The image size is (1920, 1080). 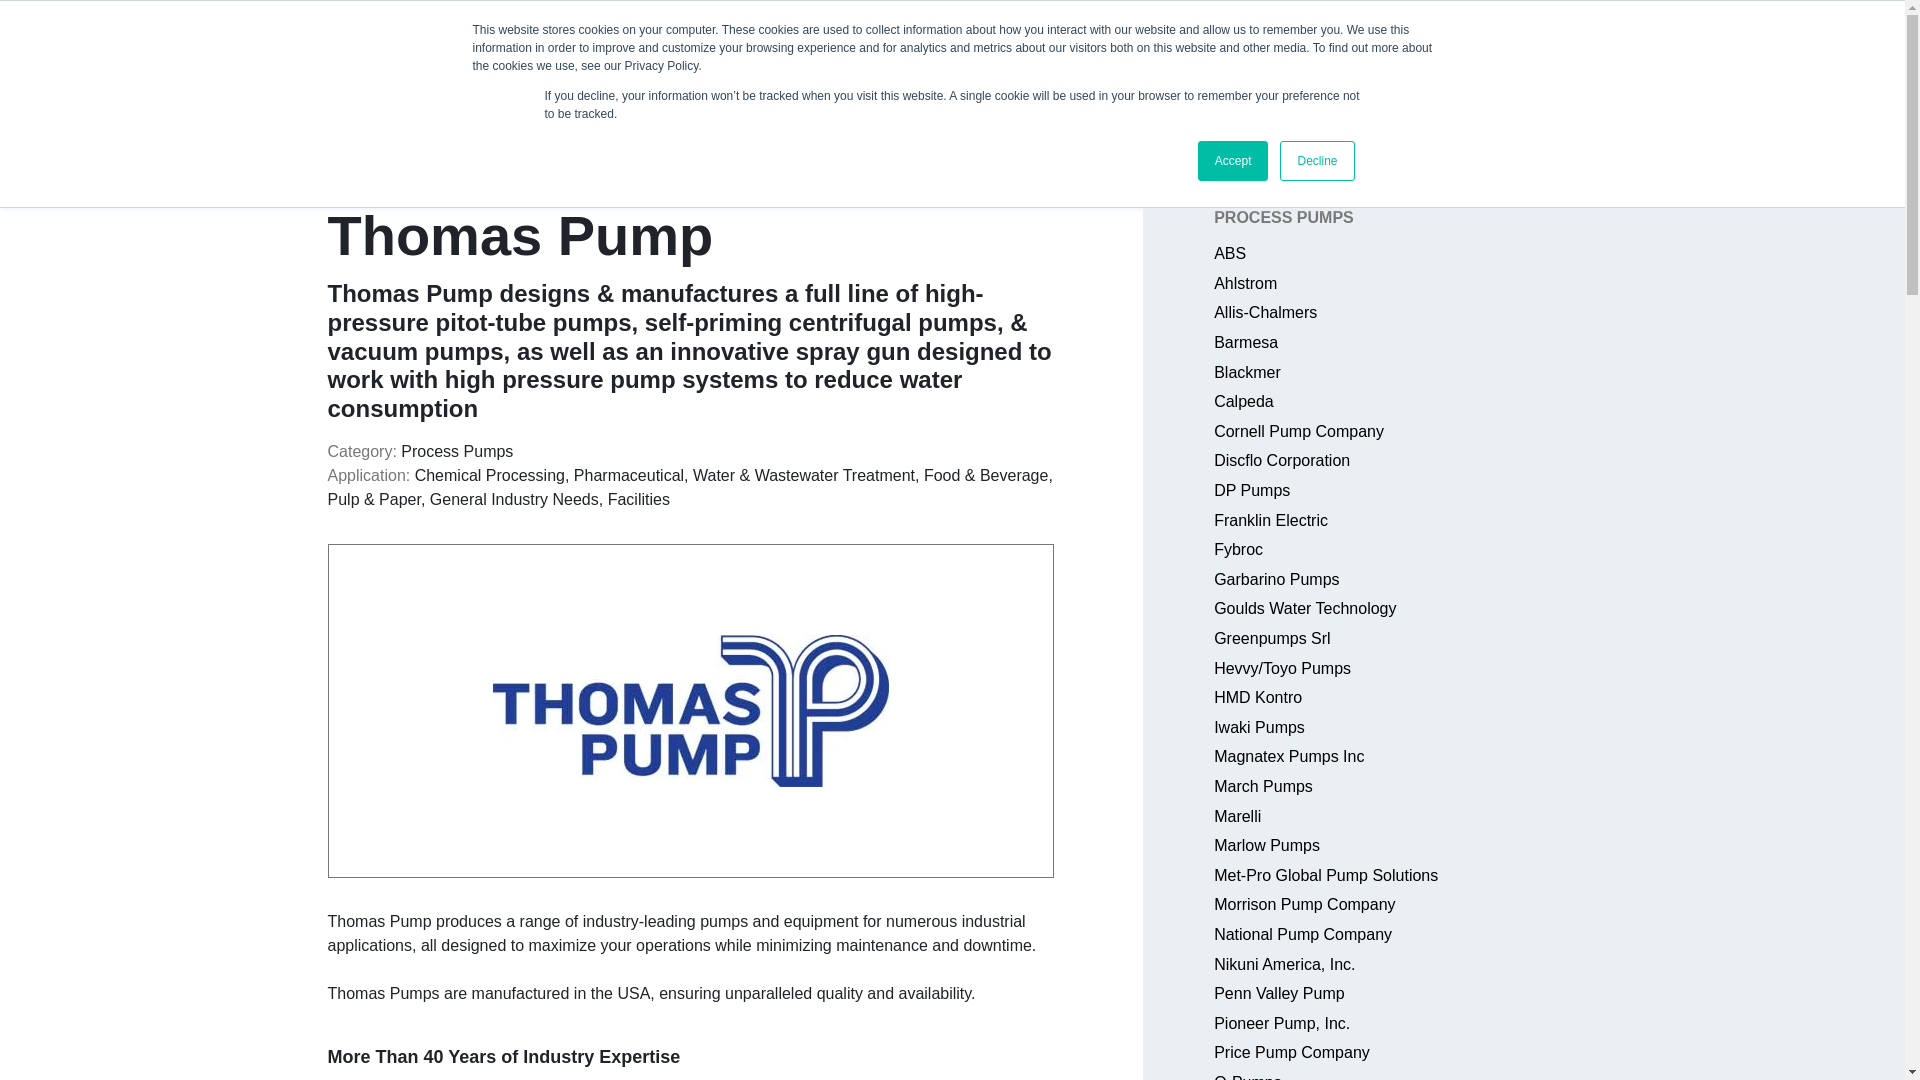 What do you see at coordinates (1316, 161) in the screenshot?
I see `Decline` at bounding box center [1316, 161].